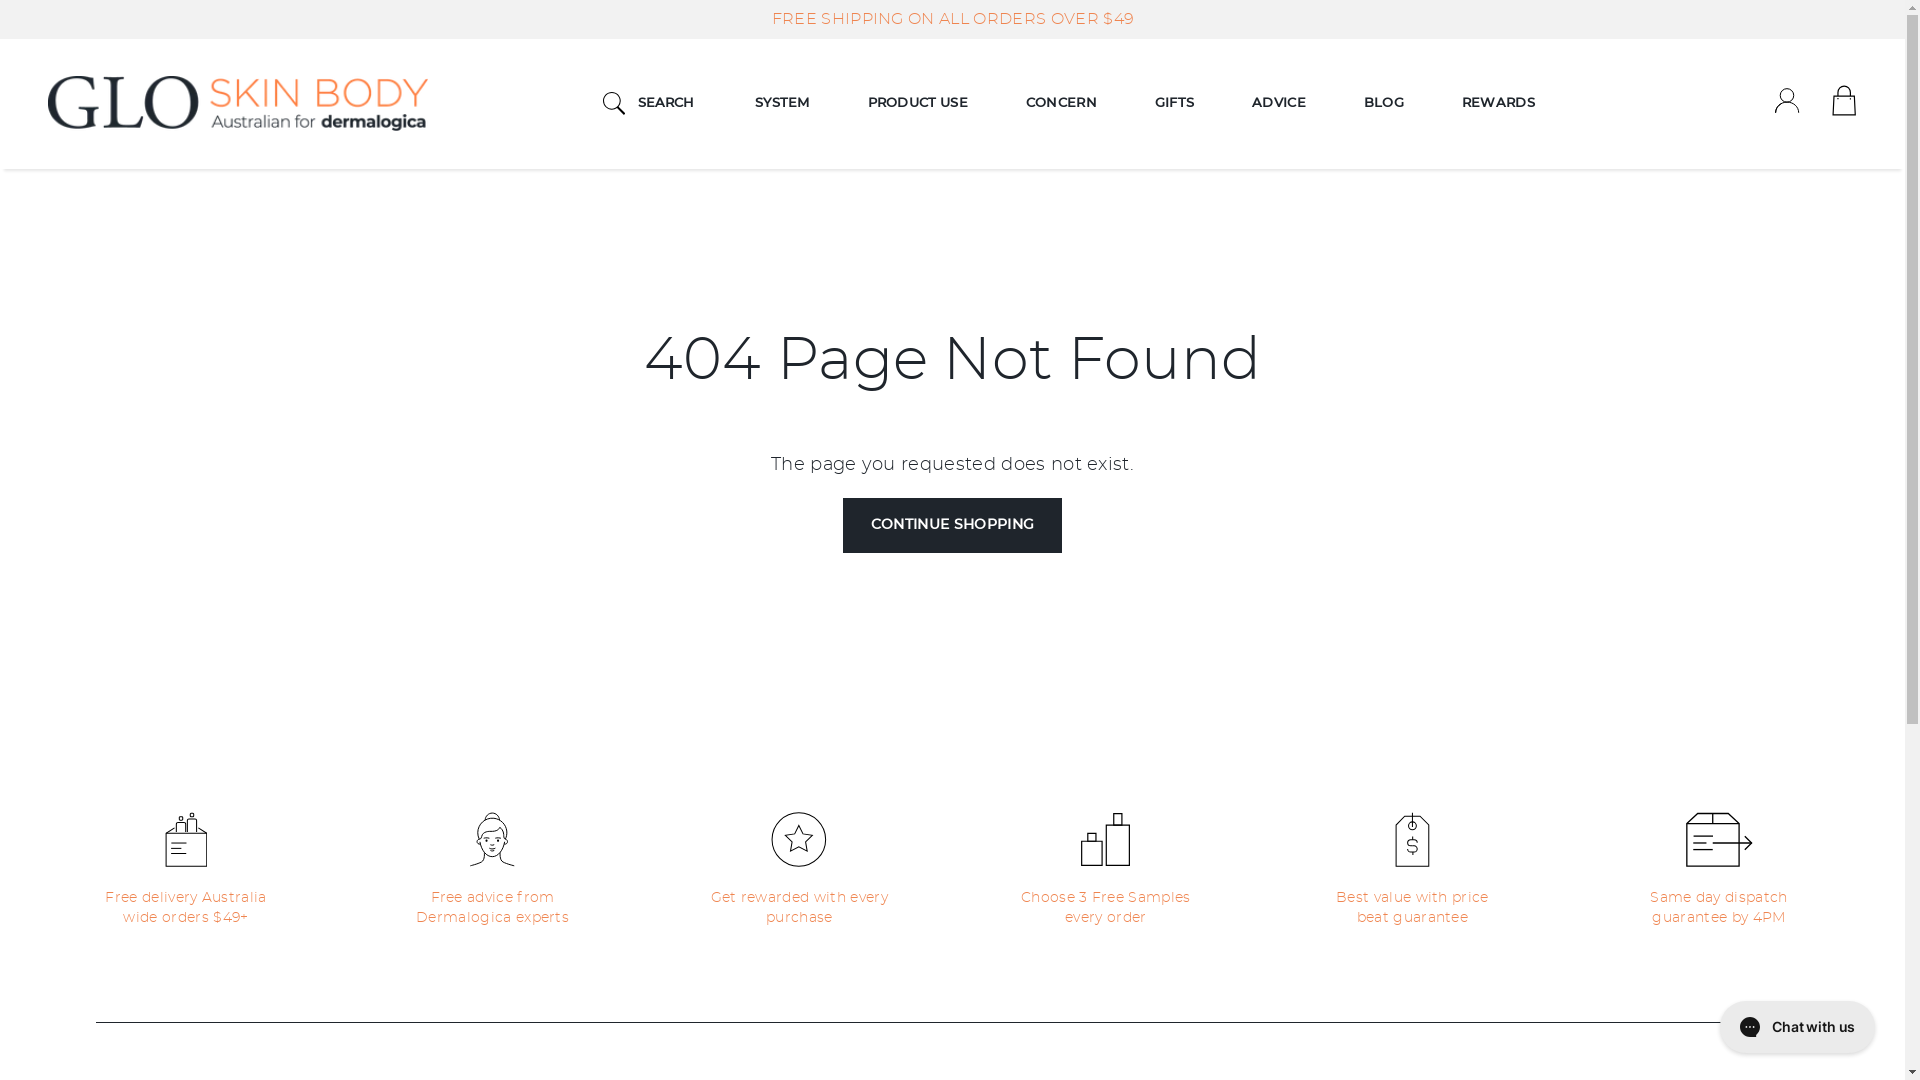 This screenshot has height=1080, width=1920. I want to click on SEARCH, so click(649, 104).